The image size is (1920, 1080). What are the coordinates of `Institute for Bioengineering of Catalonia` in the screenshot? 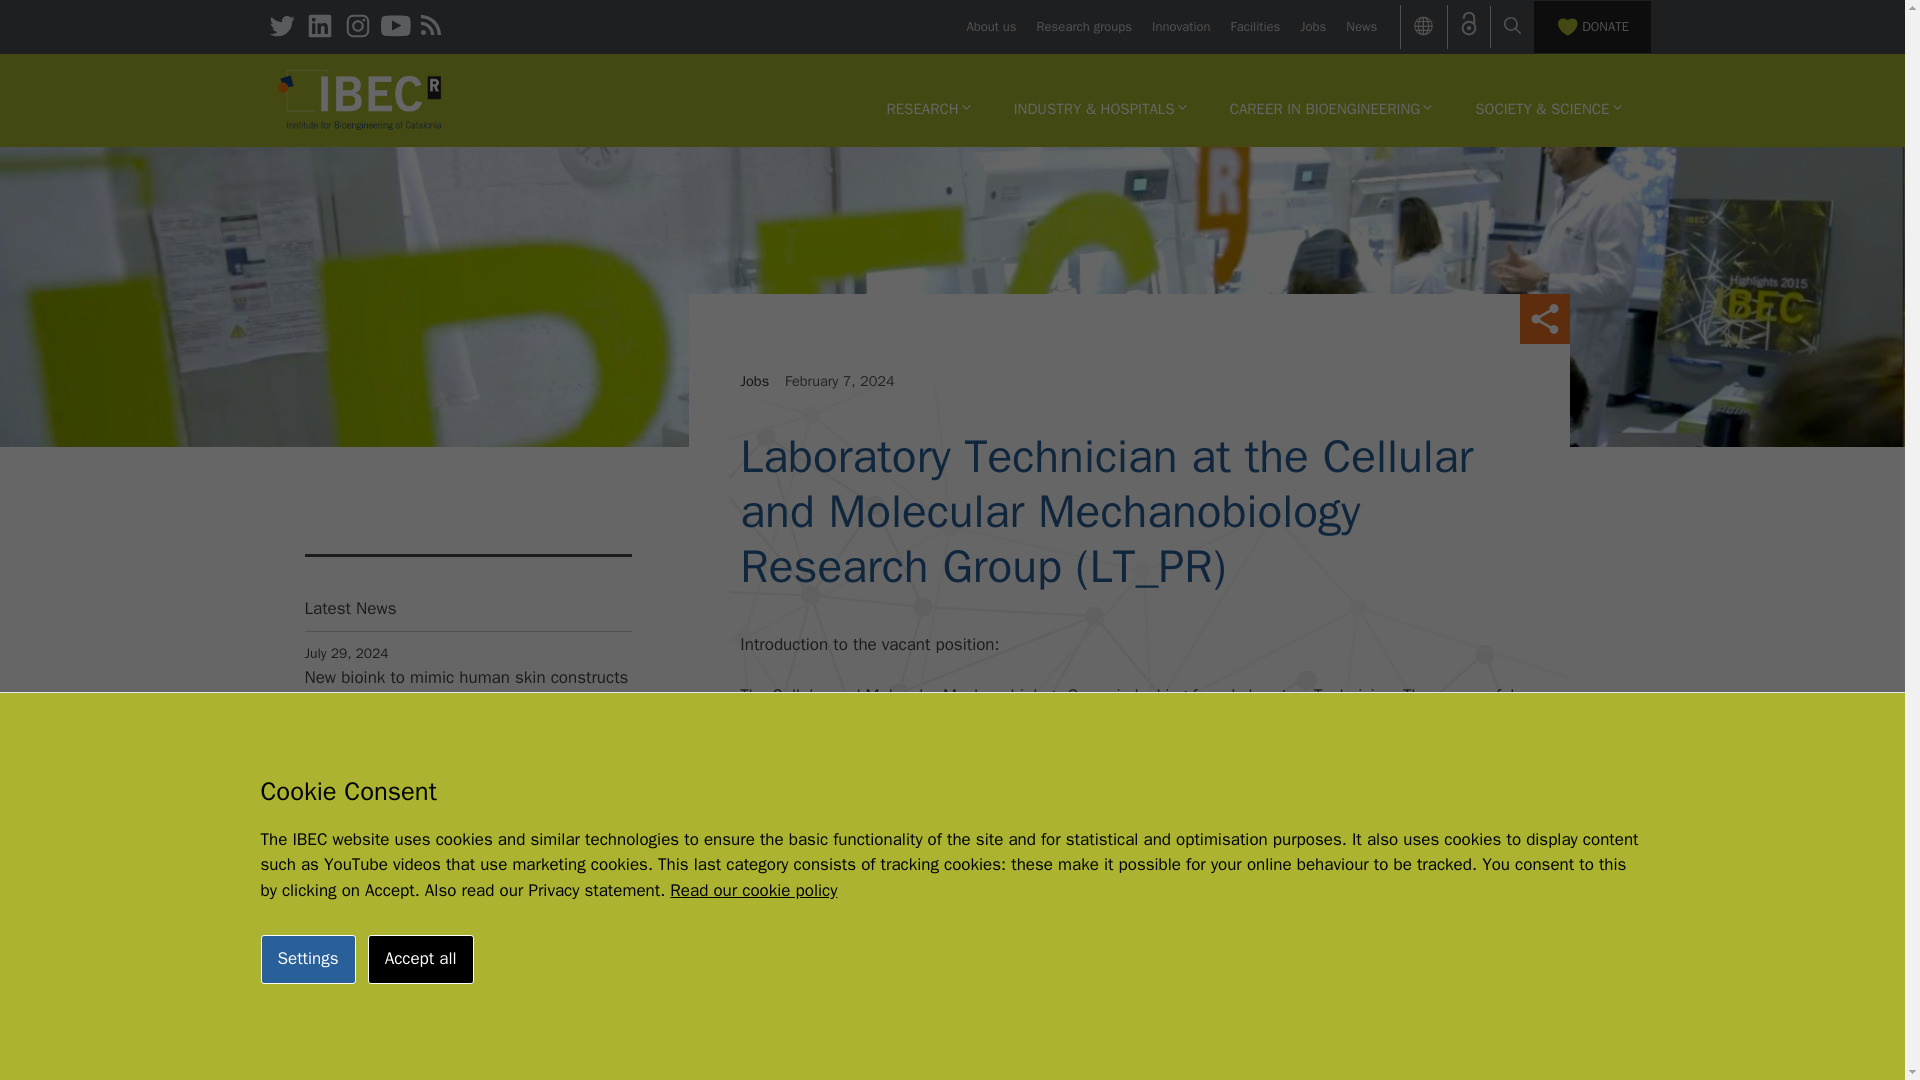 It's located at (360, 98).